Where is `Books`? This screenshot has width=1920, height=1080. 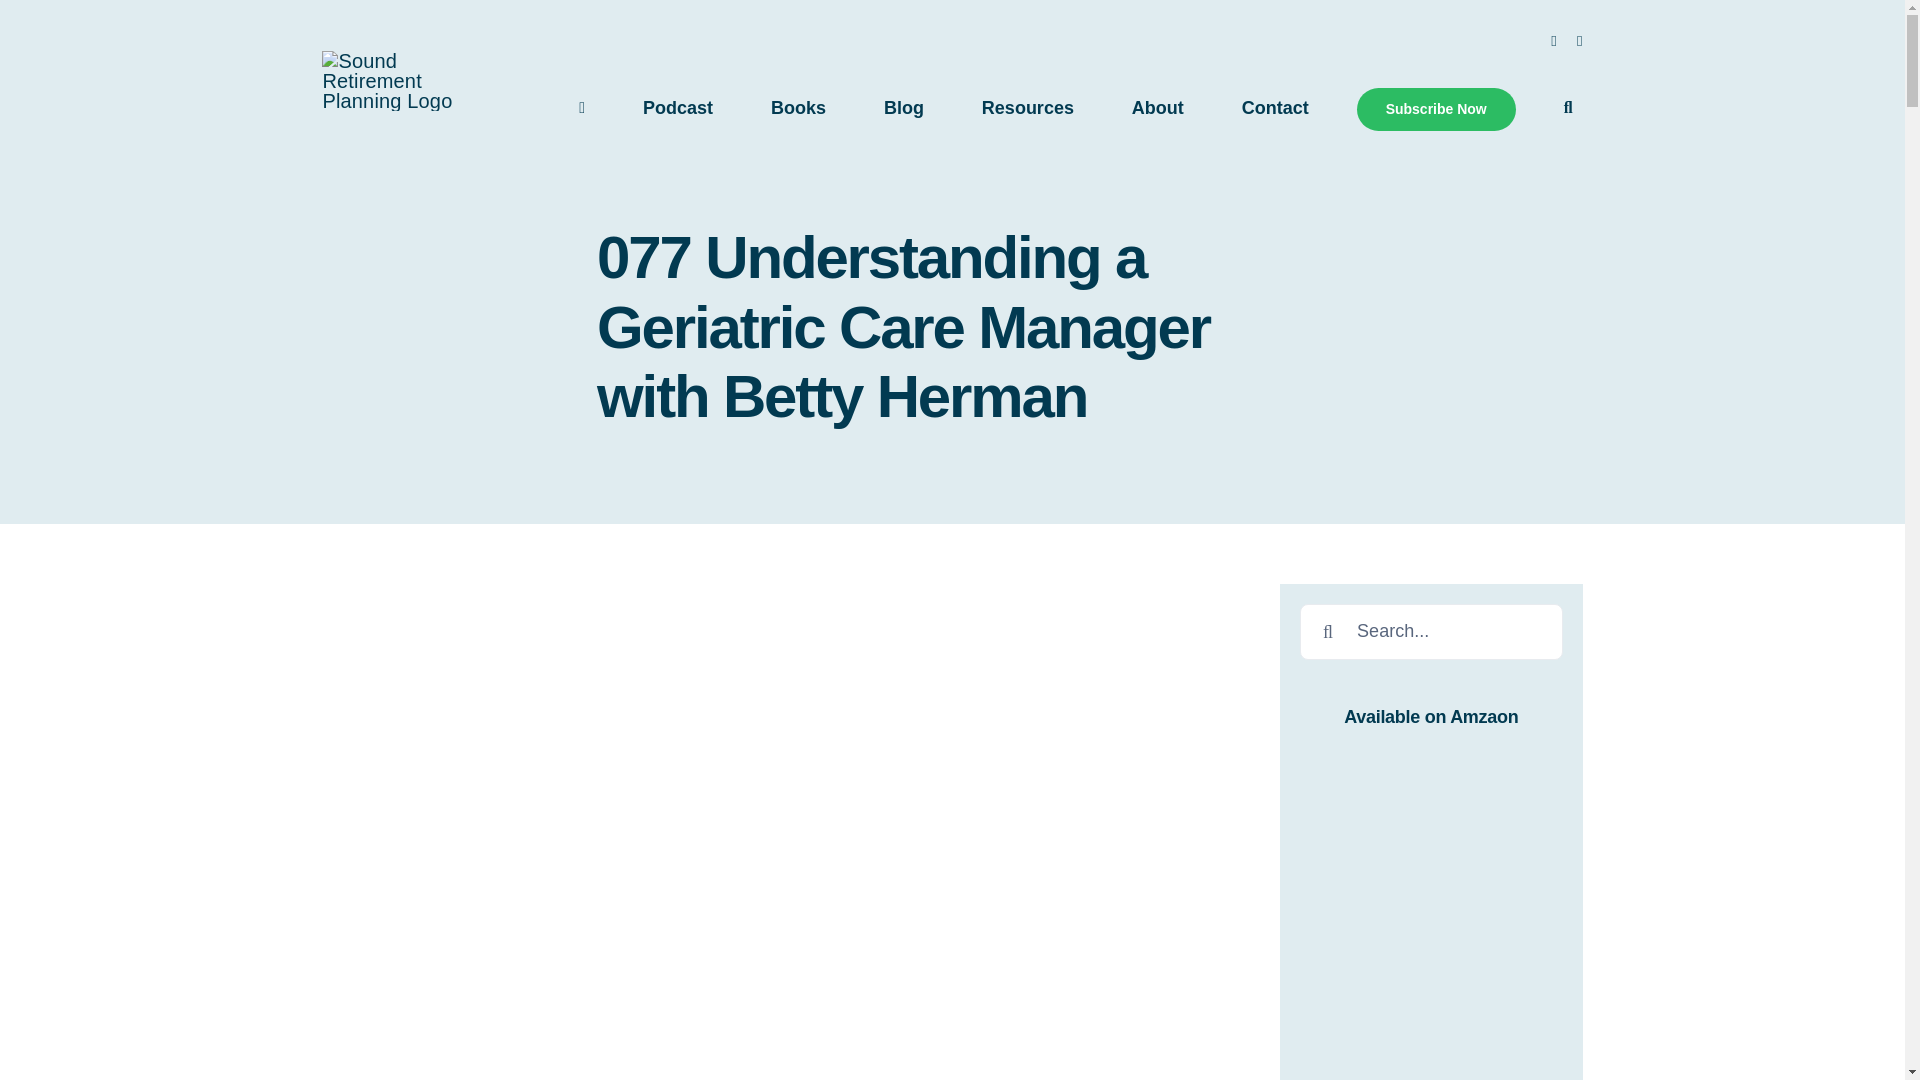 Books is located at coordinates (798, 108).